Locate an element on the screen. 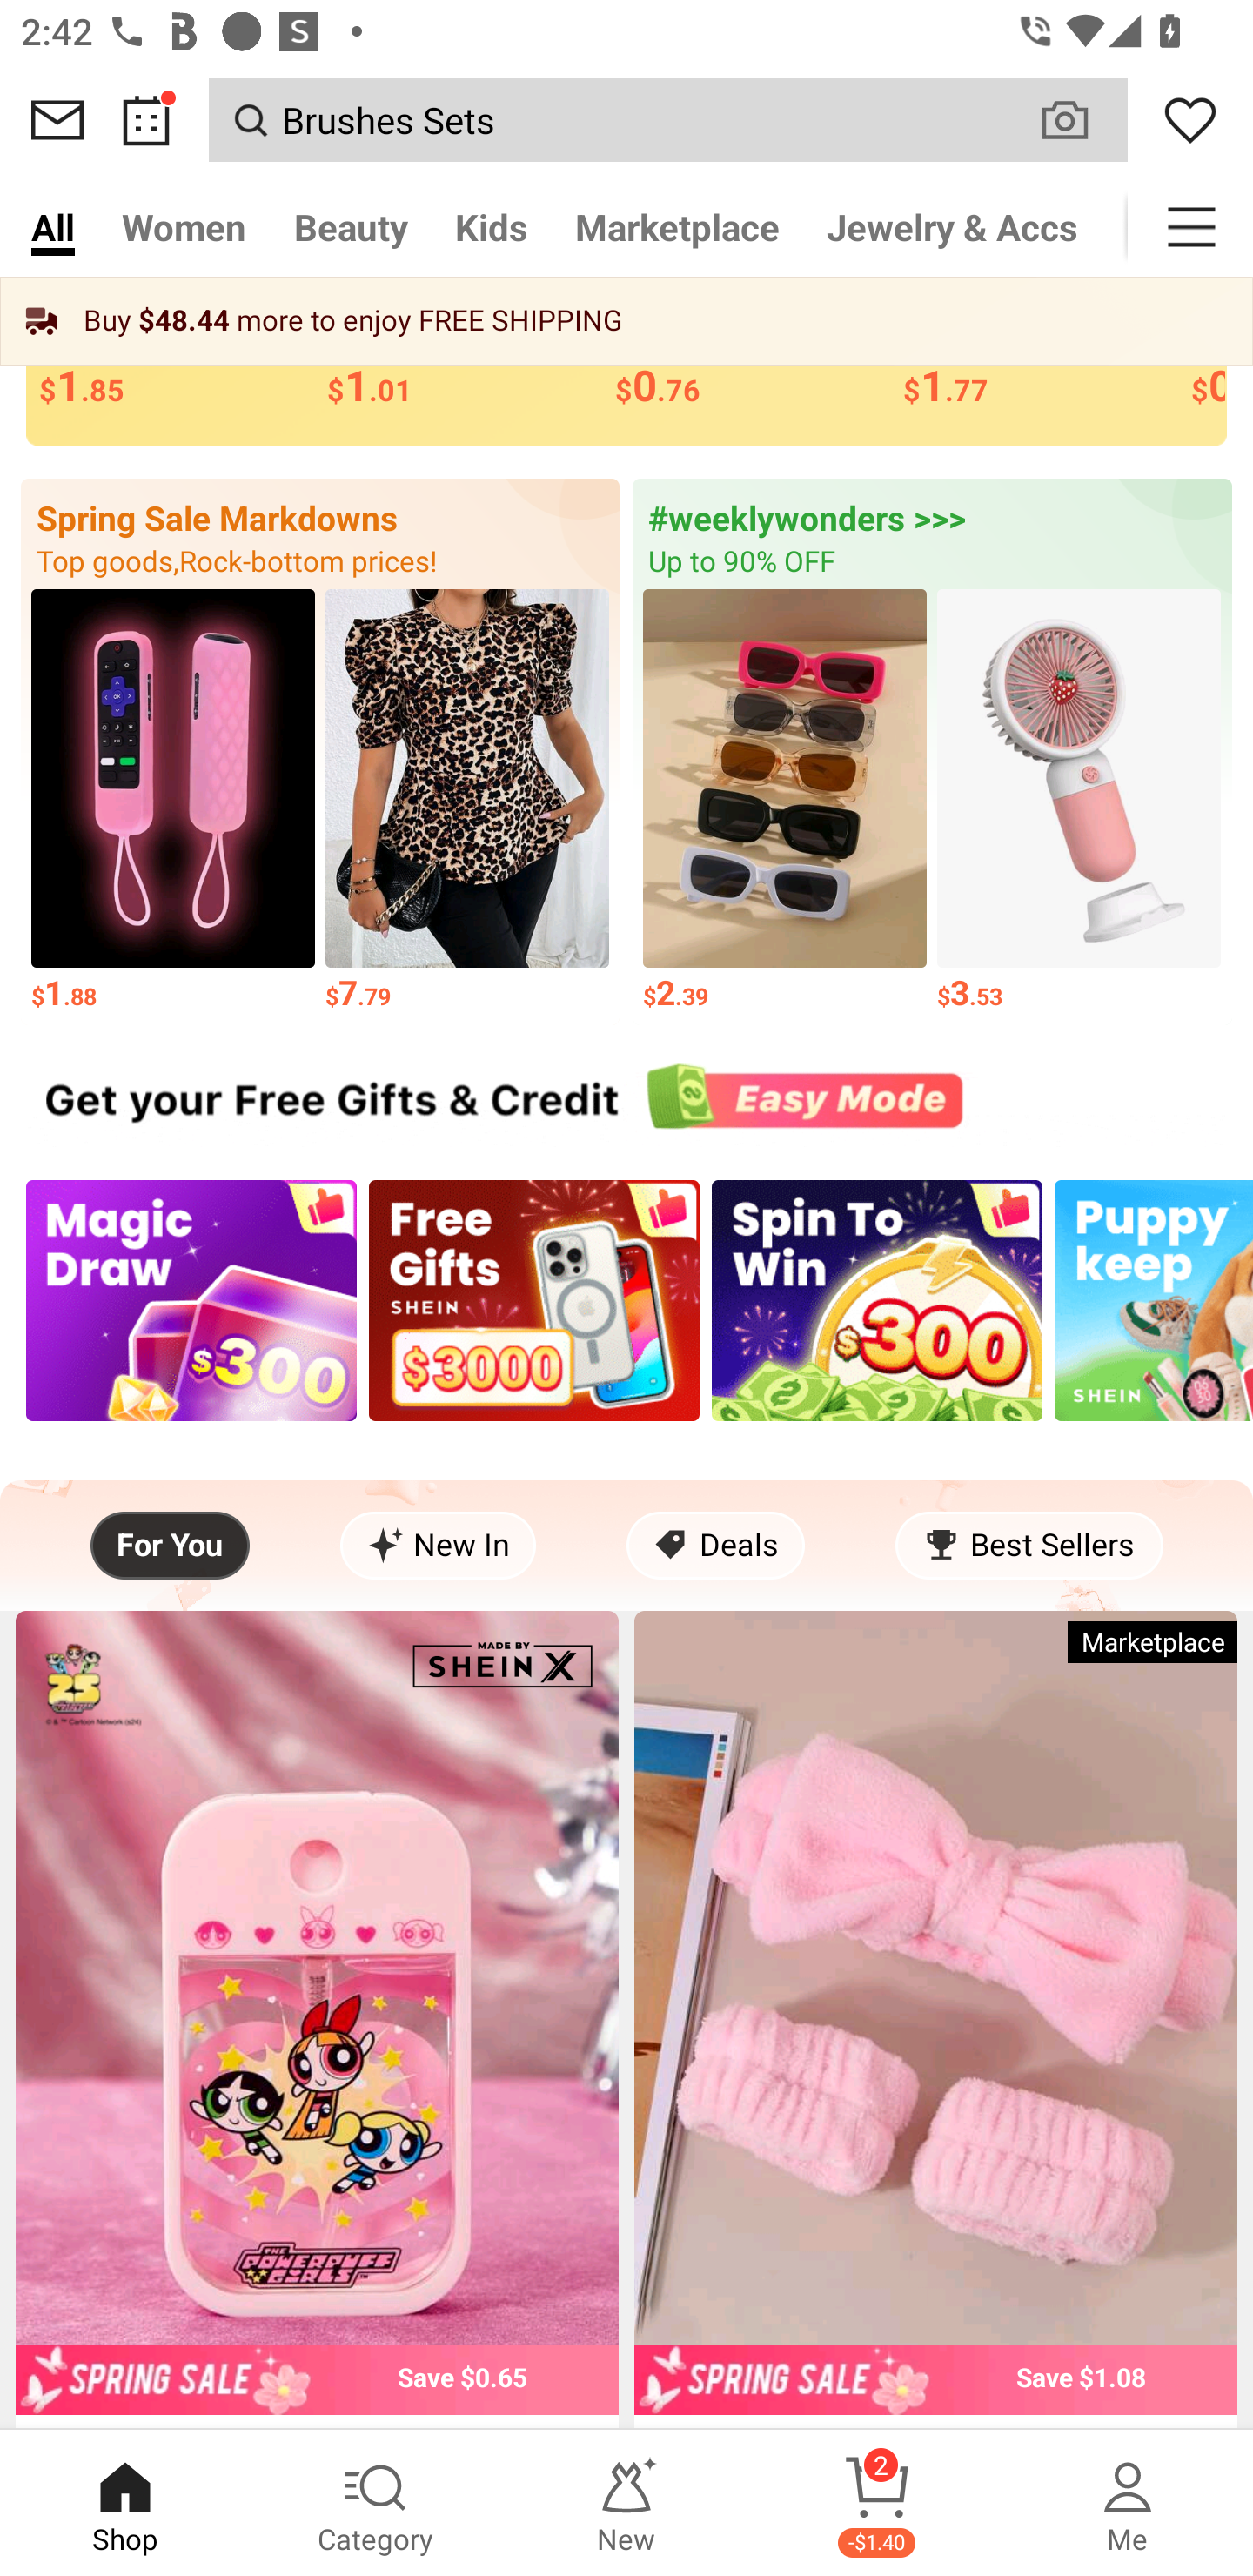 The image size is (1253, 2576). New is located at coordinates (626, 2503).